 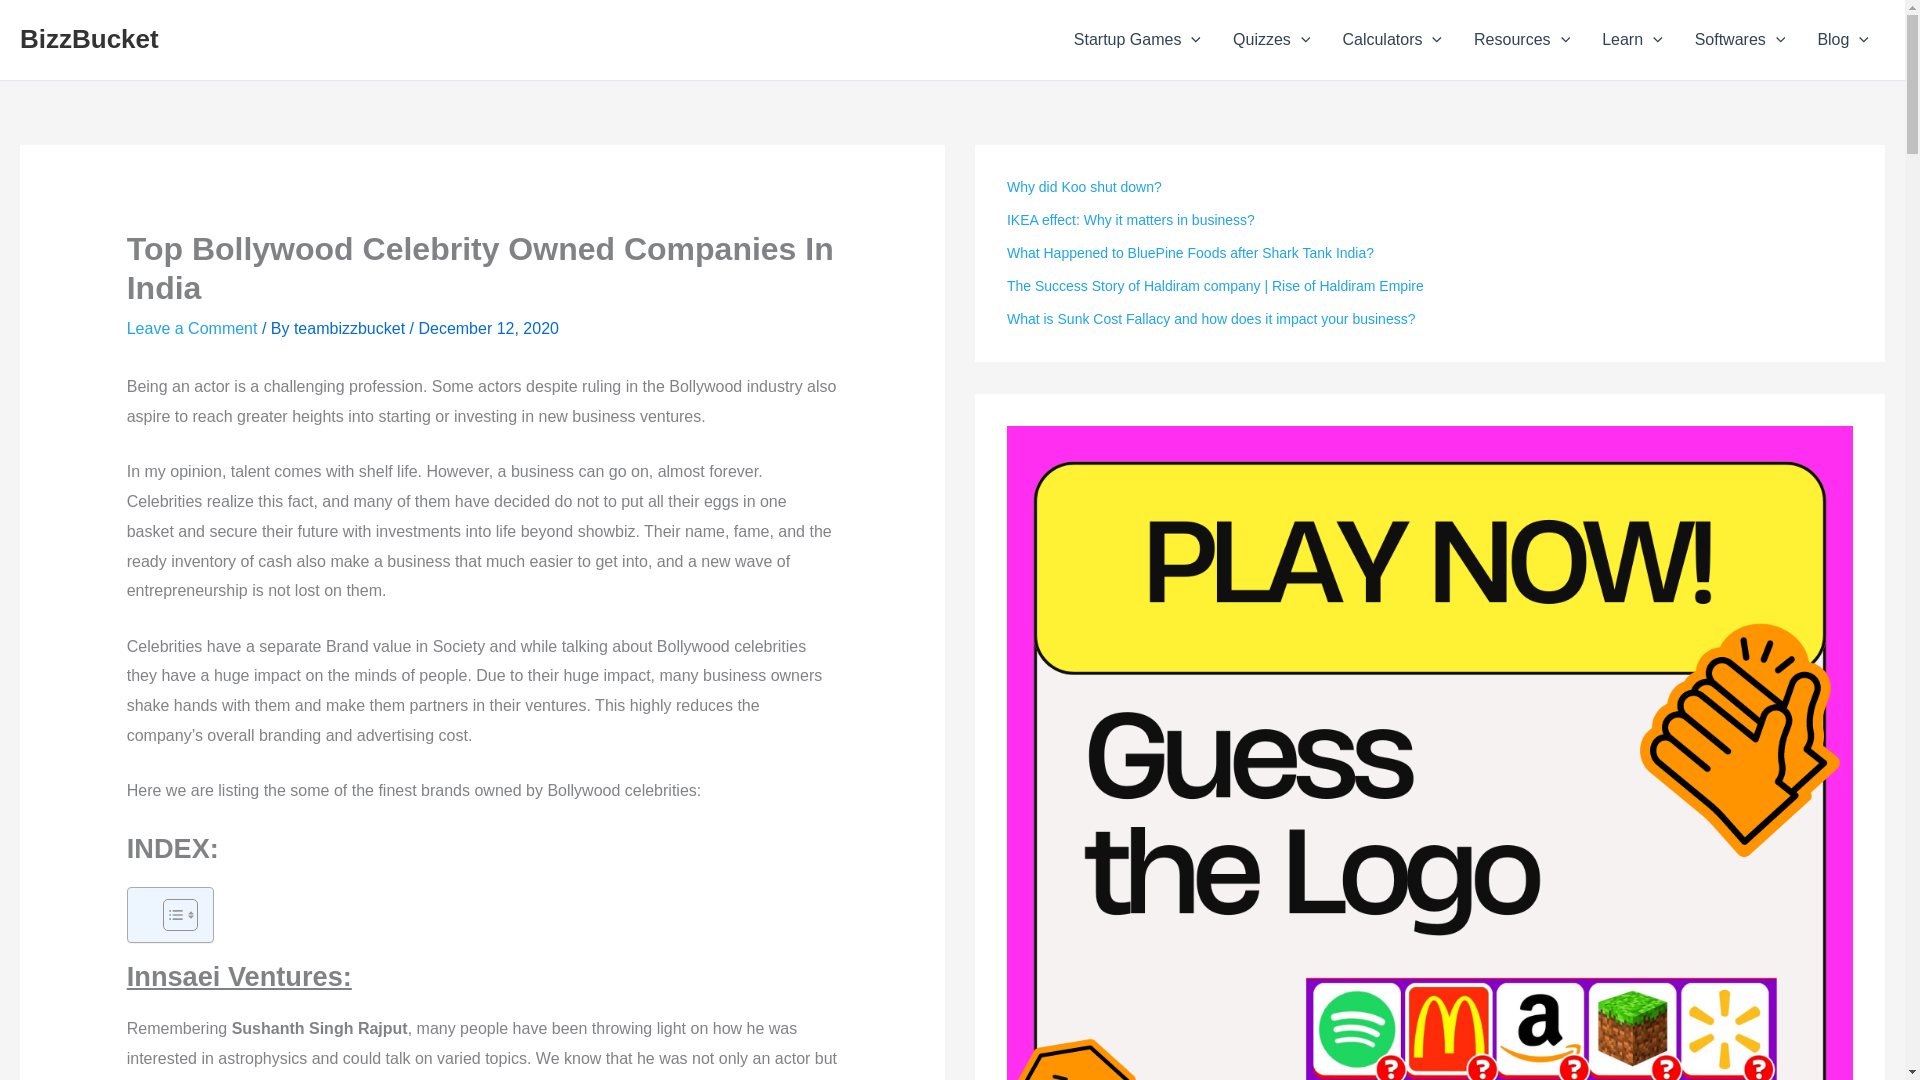 I want to click on BizzBucket, so click(x=89, y=38).